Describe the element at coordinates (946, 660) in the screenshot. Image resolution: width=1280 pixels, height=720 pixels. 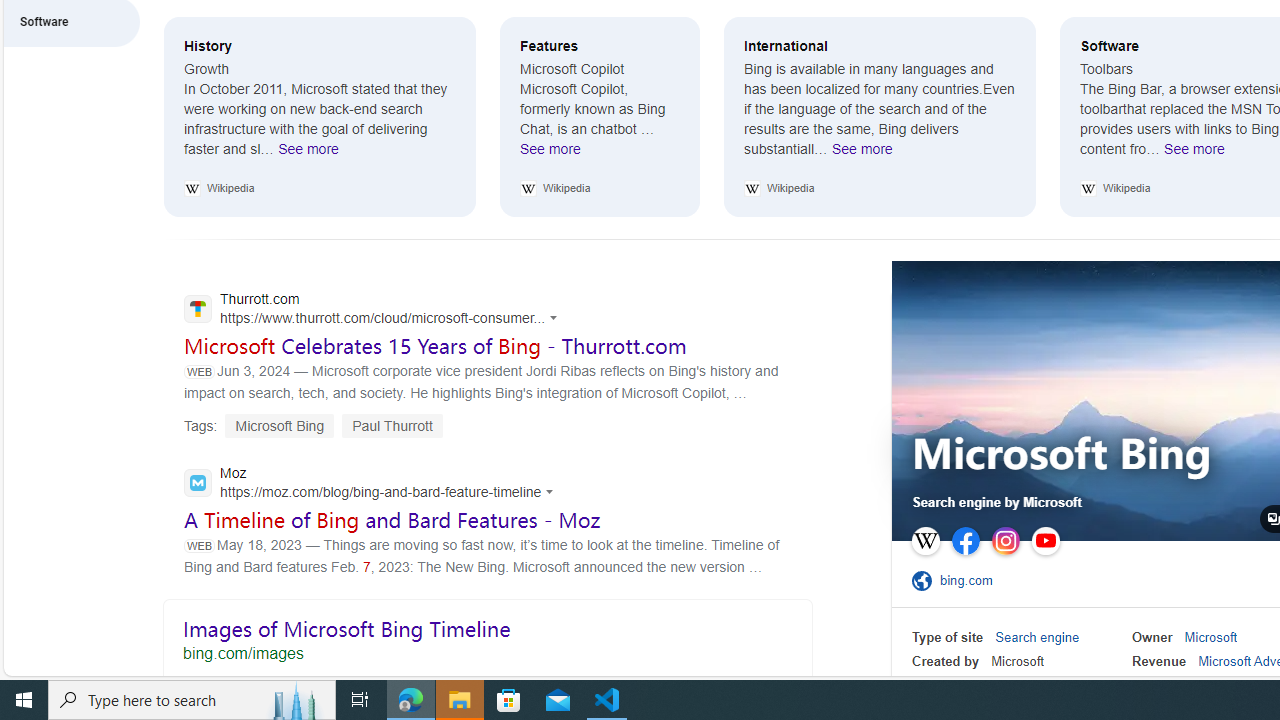
I see `Created by` at that location.